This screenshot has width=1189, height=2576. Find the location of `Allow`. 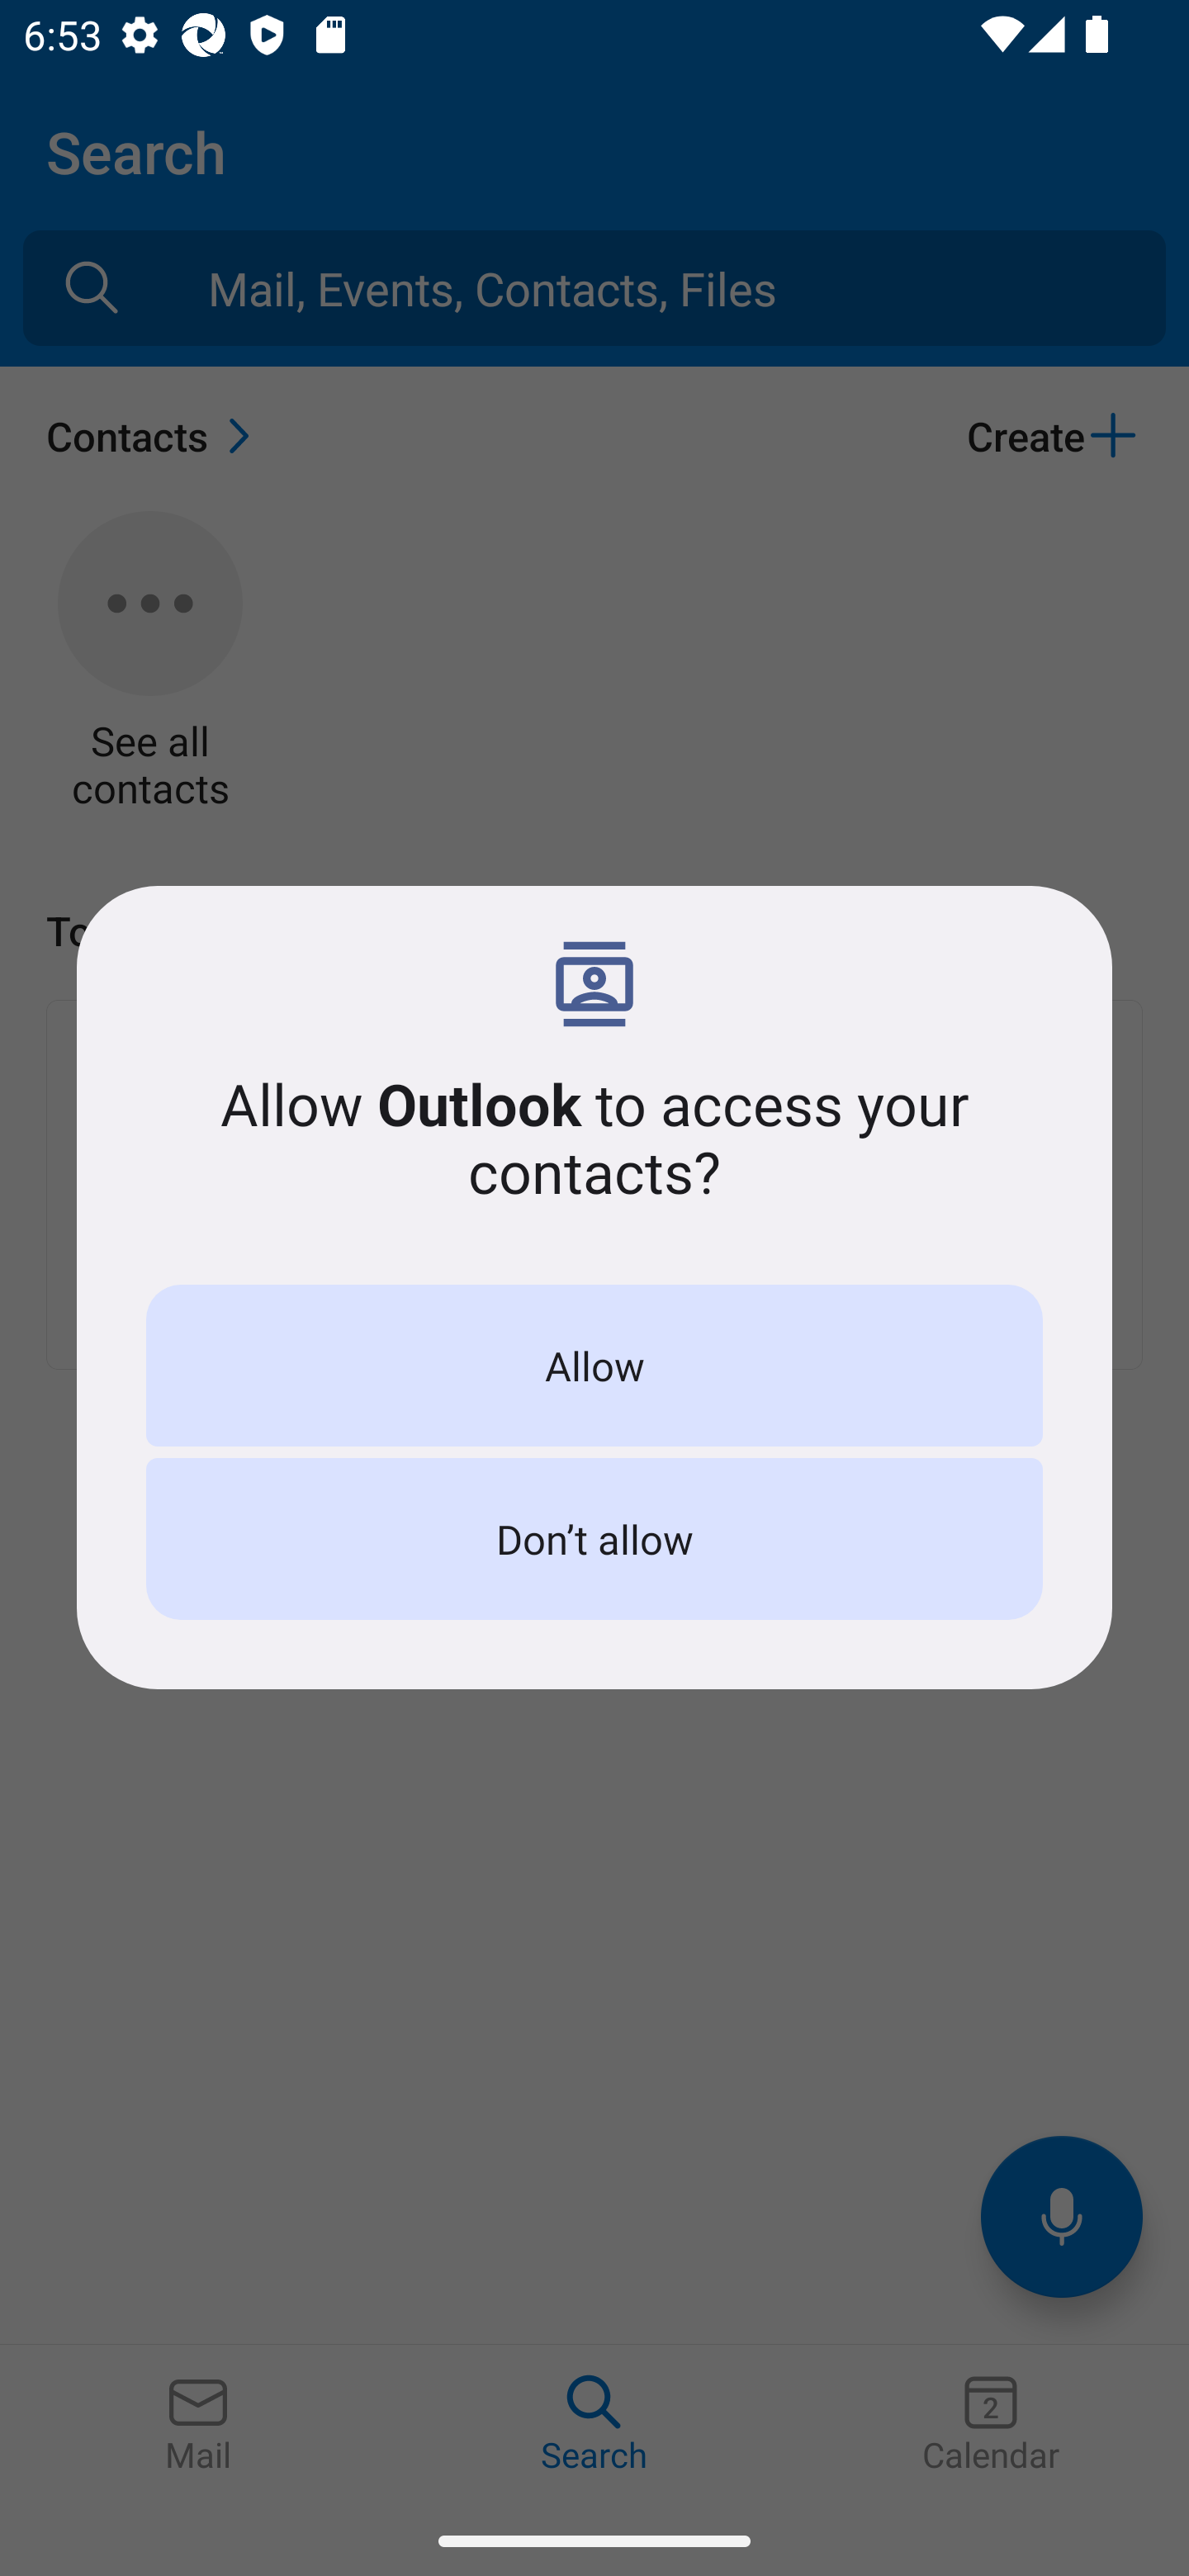

Allow is located at coordinates (594, 1366).